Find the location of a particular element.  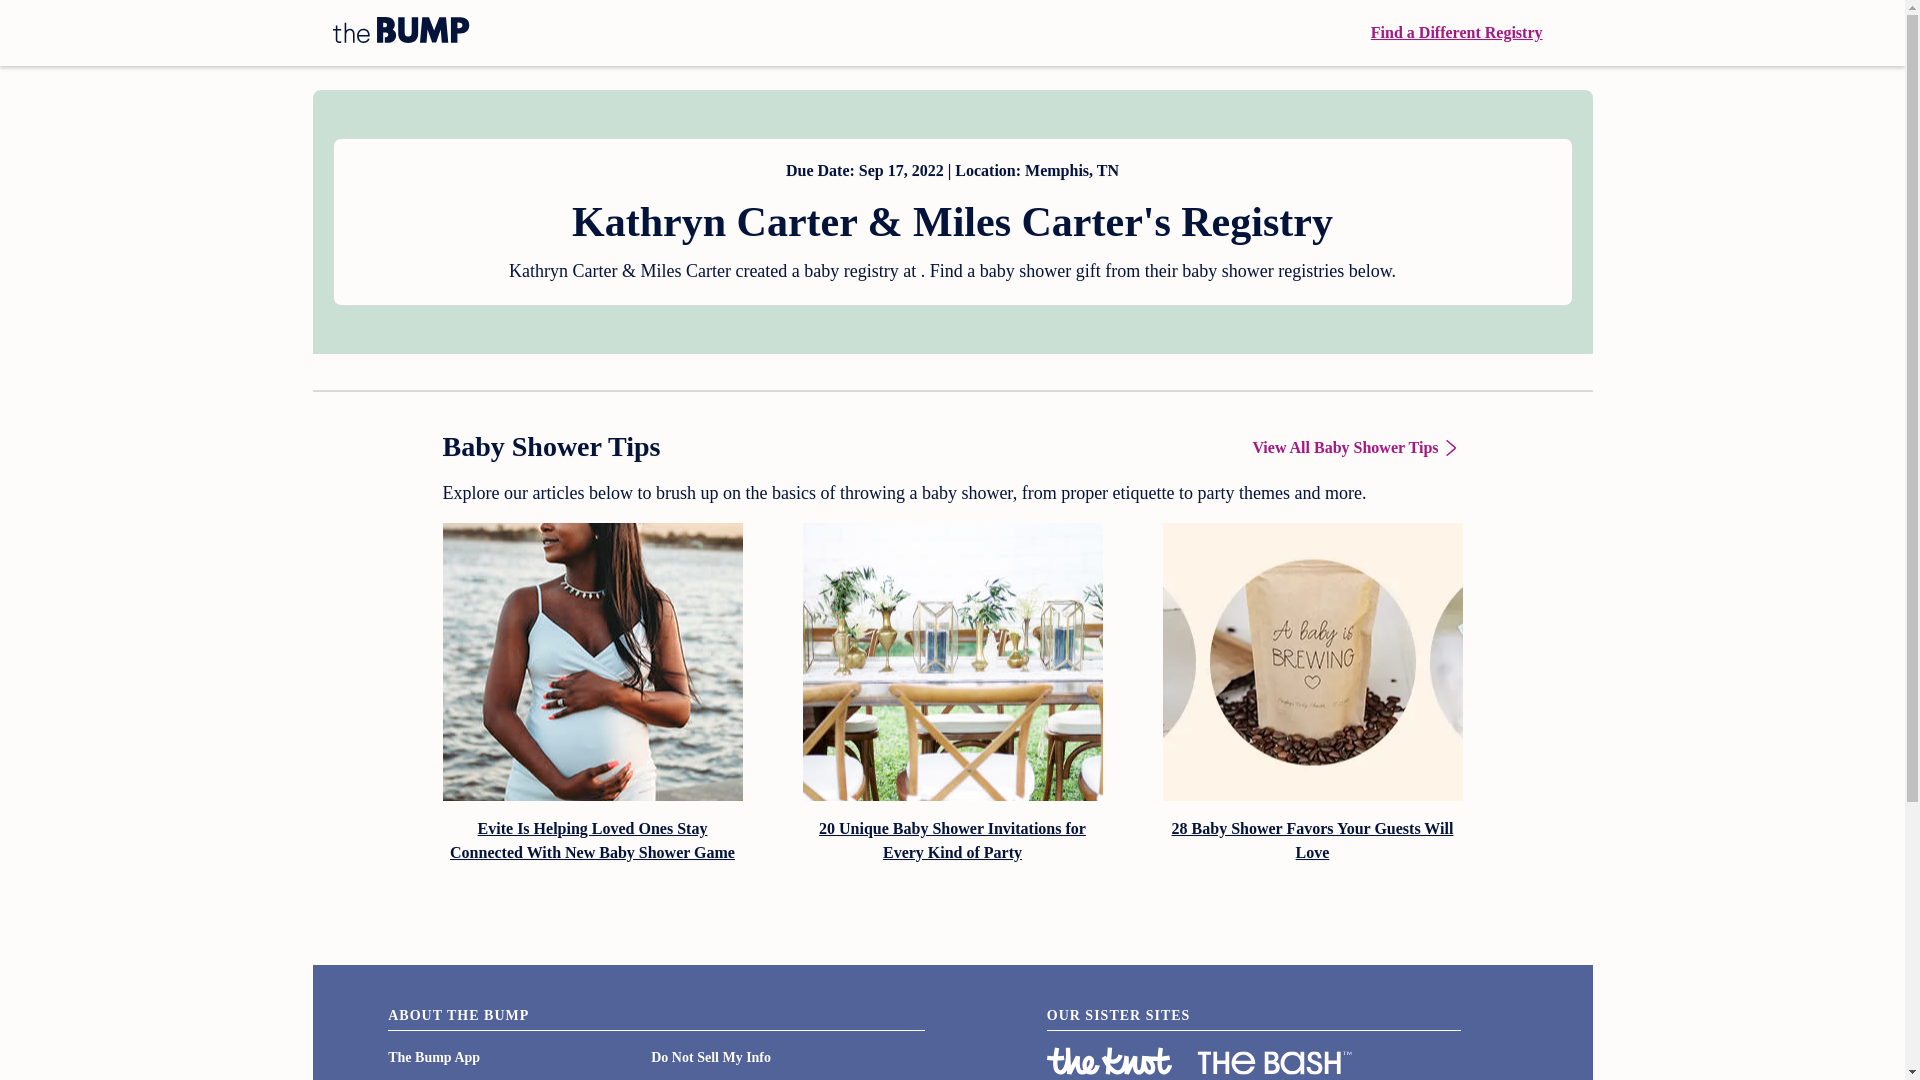

Find a Different Registry is located at coordinates (1456, 32).